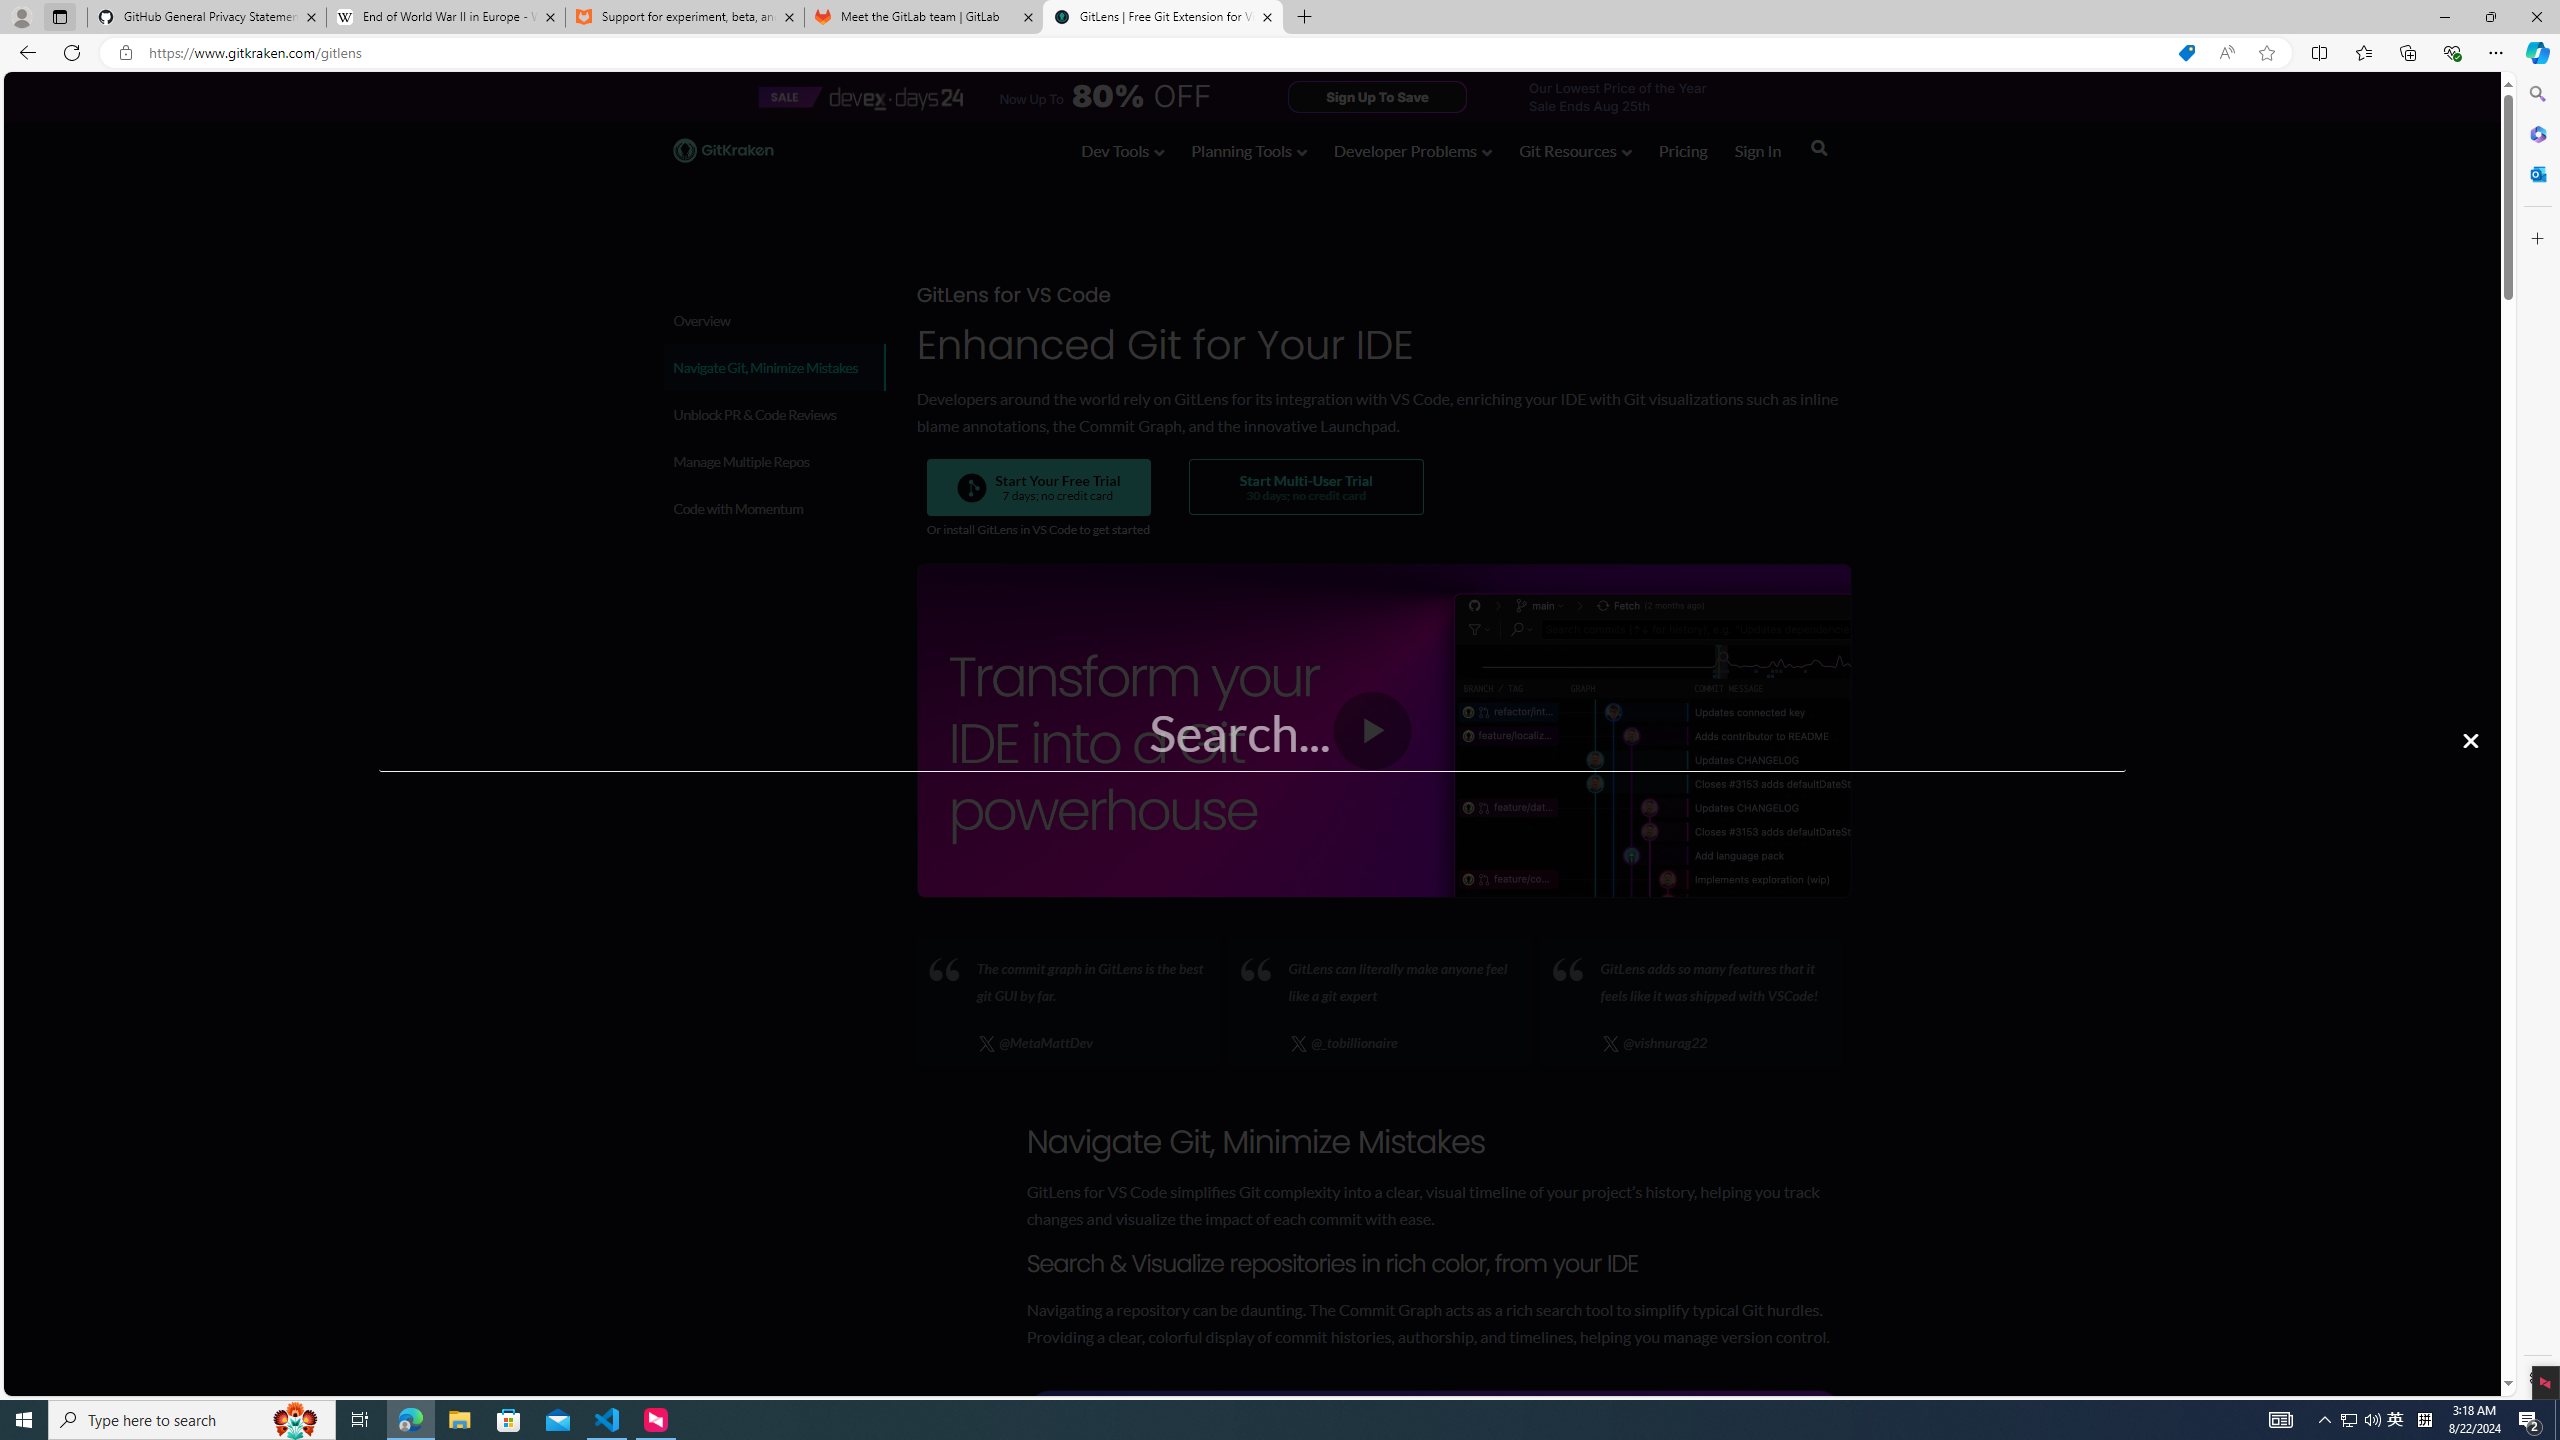 Image resolution: width=2560 pixels, height=1440 pixels. I want to click on Unblock PR & Code Reviews, so click(774, 414).